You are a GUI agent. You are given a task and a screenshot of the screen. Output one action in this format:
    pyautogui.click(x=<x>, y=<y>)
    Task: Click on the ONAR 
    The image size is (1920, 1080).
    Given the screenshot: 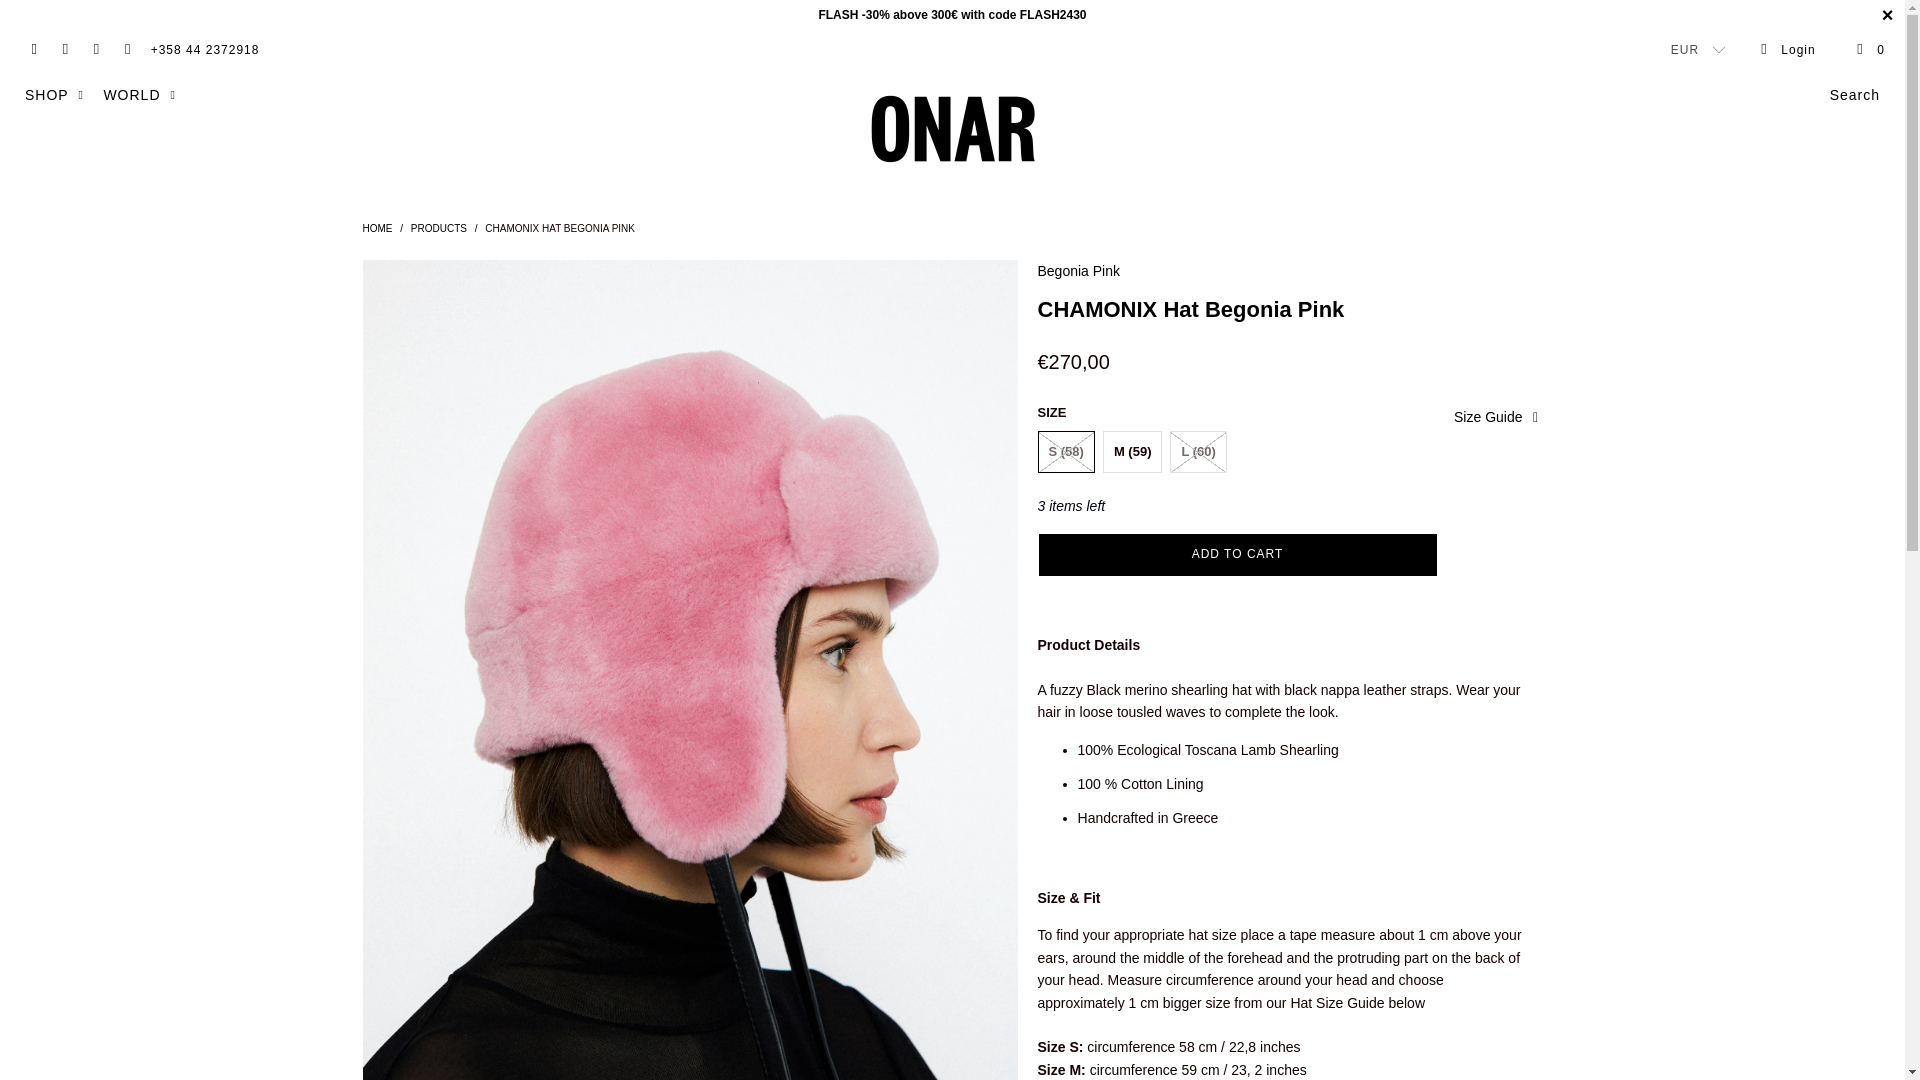 What is the action you would take?
    pyautogui.click(x=376, y=228)
    